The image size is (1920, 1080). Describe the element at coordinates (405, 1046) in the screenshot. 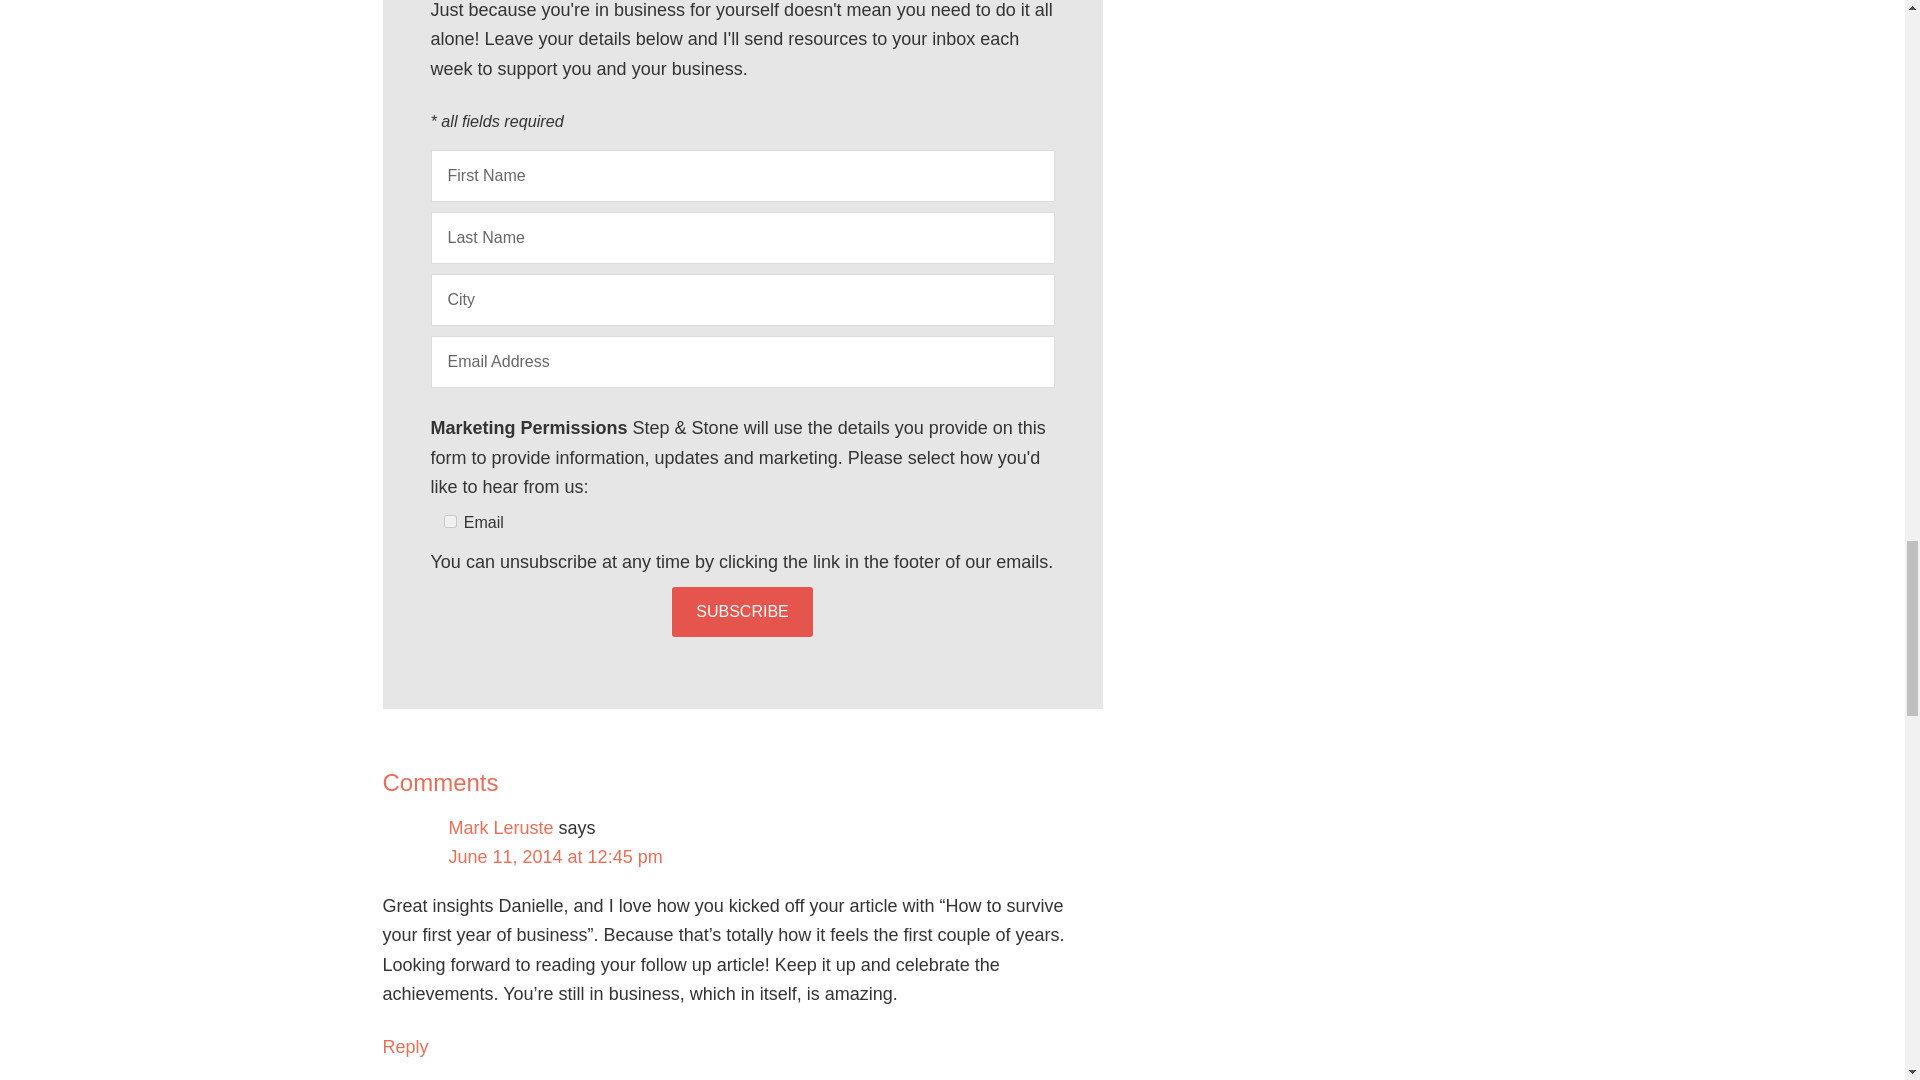

I see `Reply` at that location.